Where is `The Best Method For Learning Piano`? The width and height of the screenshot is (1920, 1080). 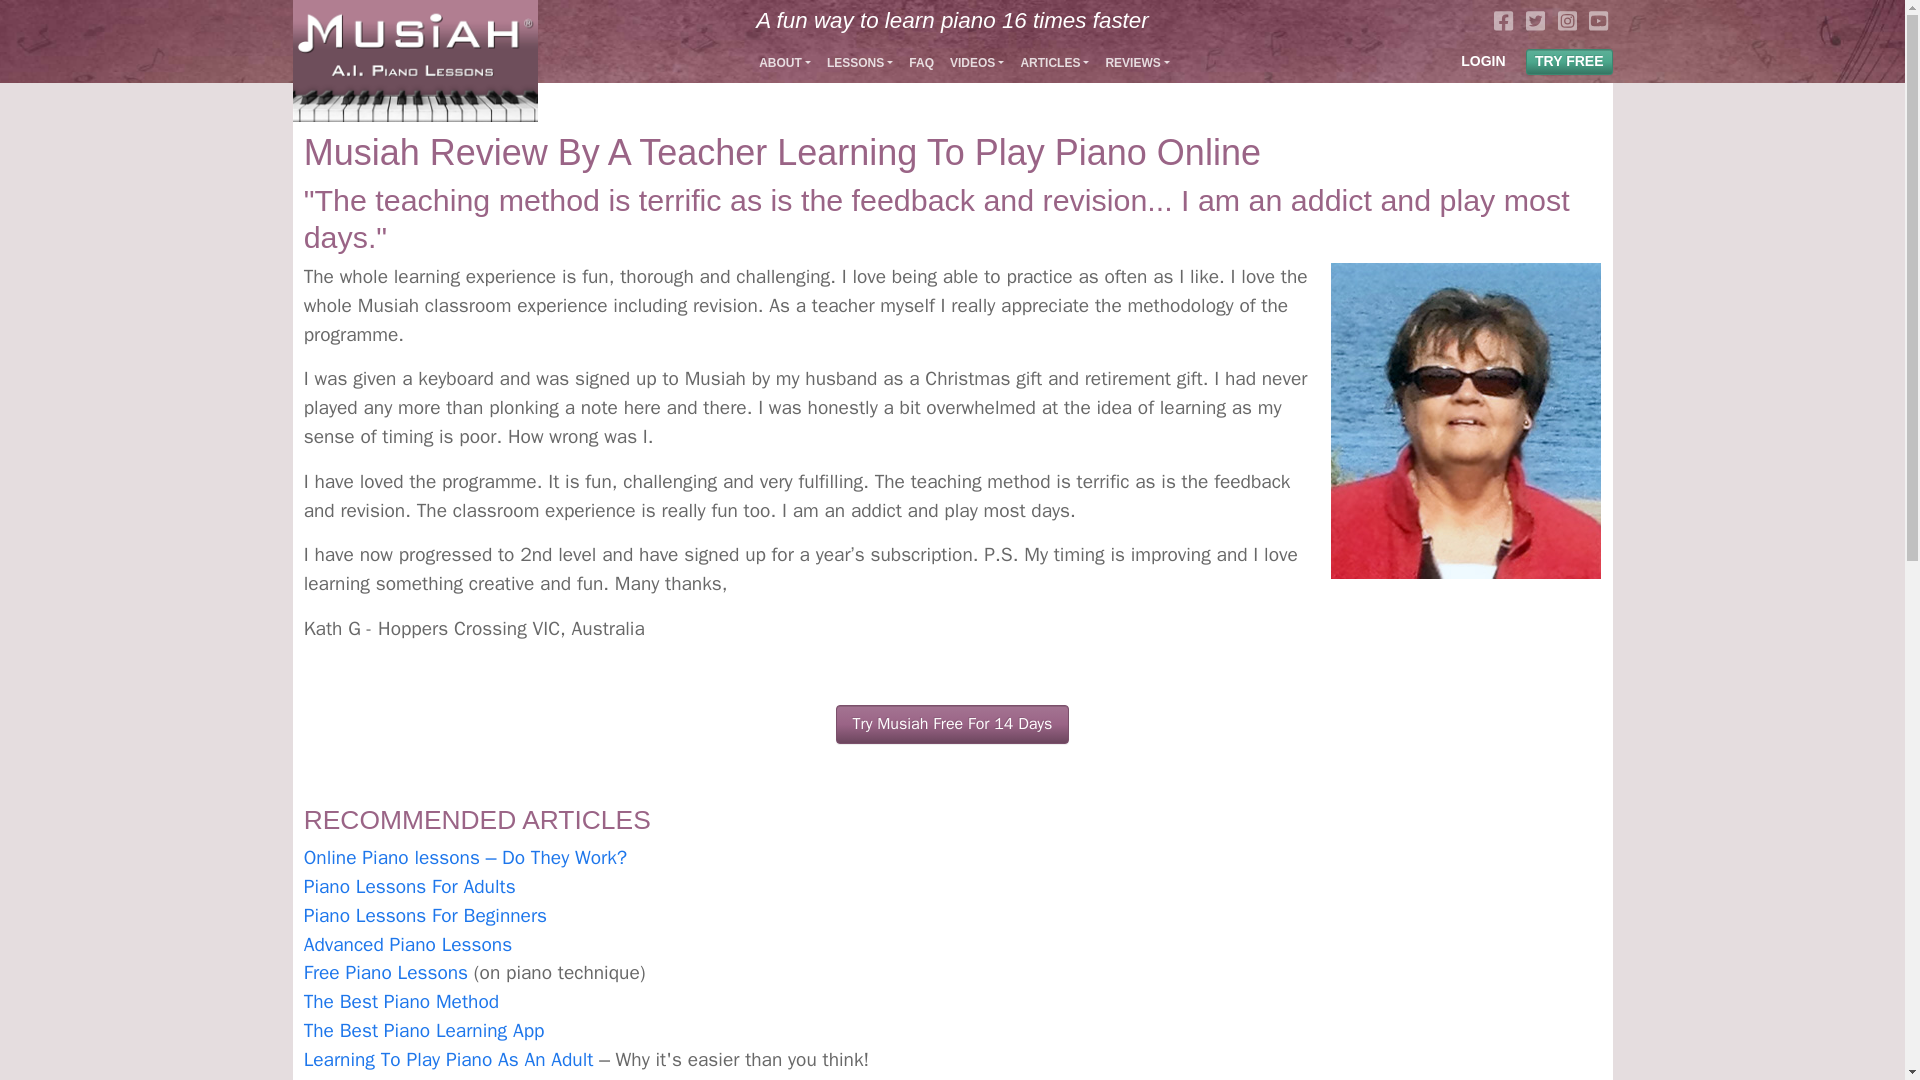
The Best Method For Learning Piano is located at coordinates (401, 1002).